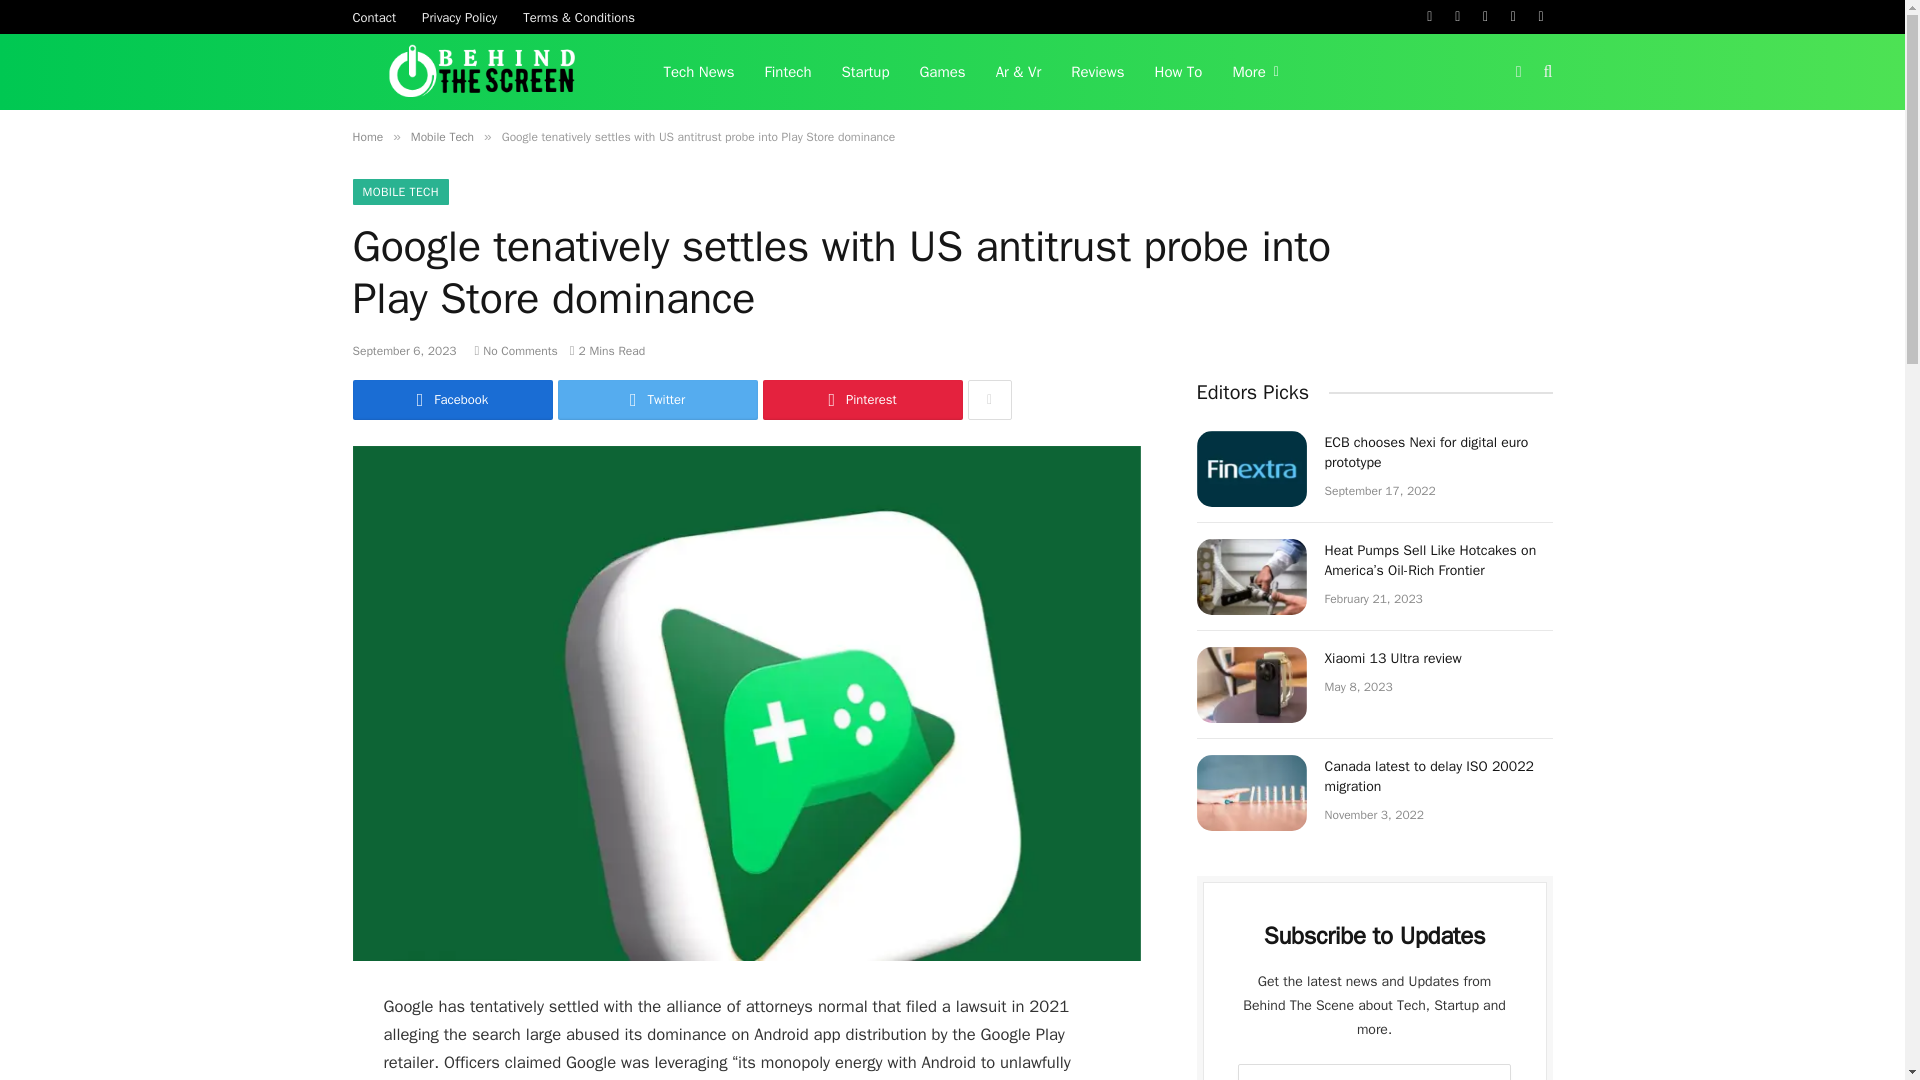 The height and width of the screenshot is (1080, 1920). I want to click on Behind The Screen, so click(482, 72).